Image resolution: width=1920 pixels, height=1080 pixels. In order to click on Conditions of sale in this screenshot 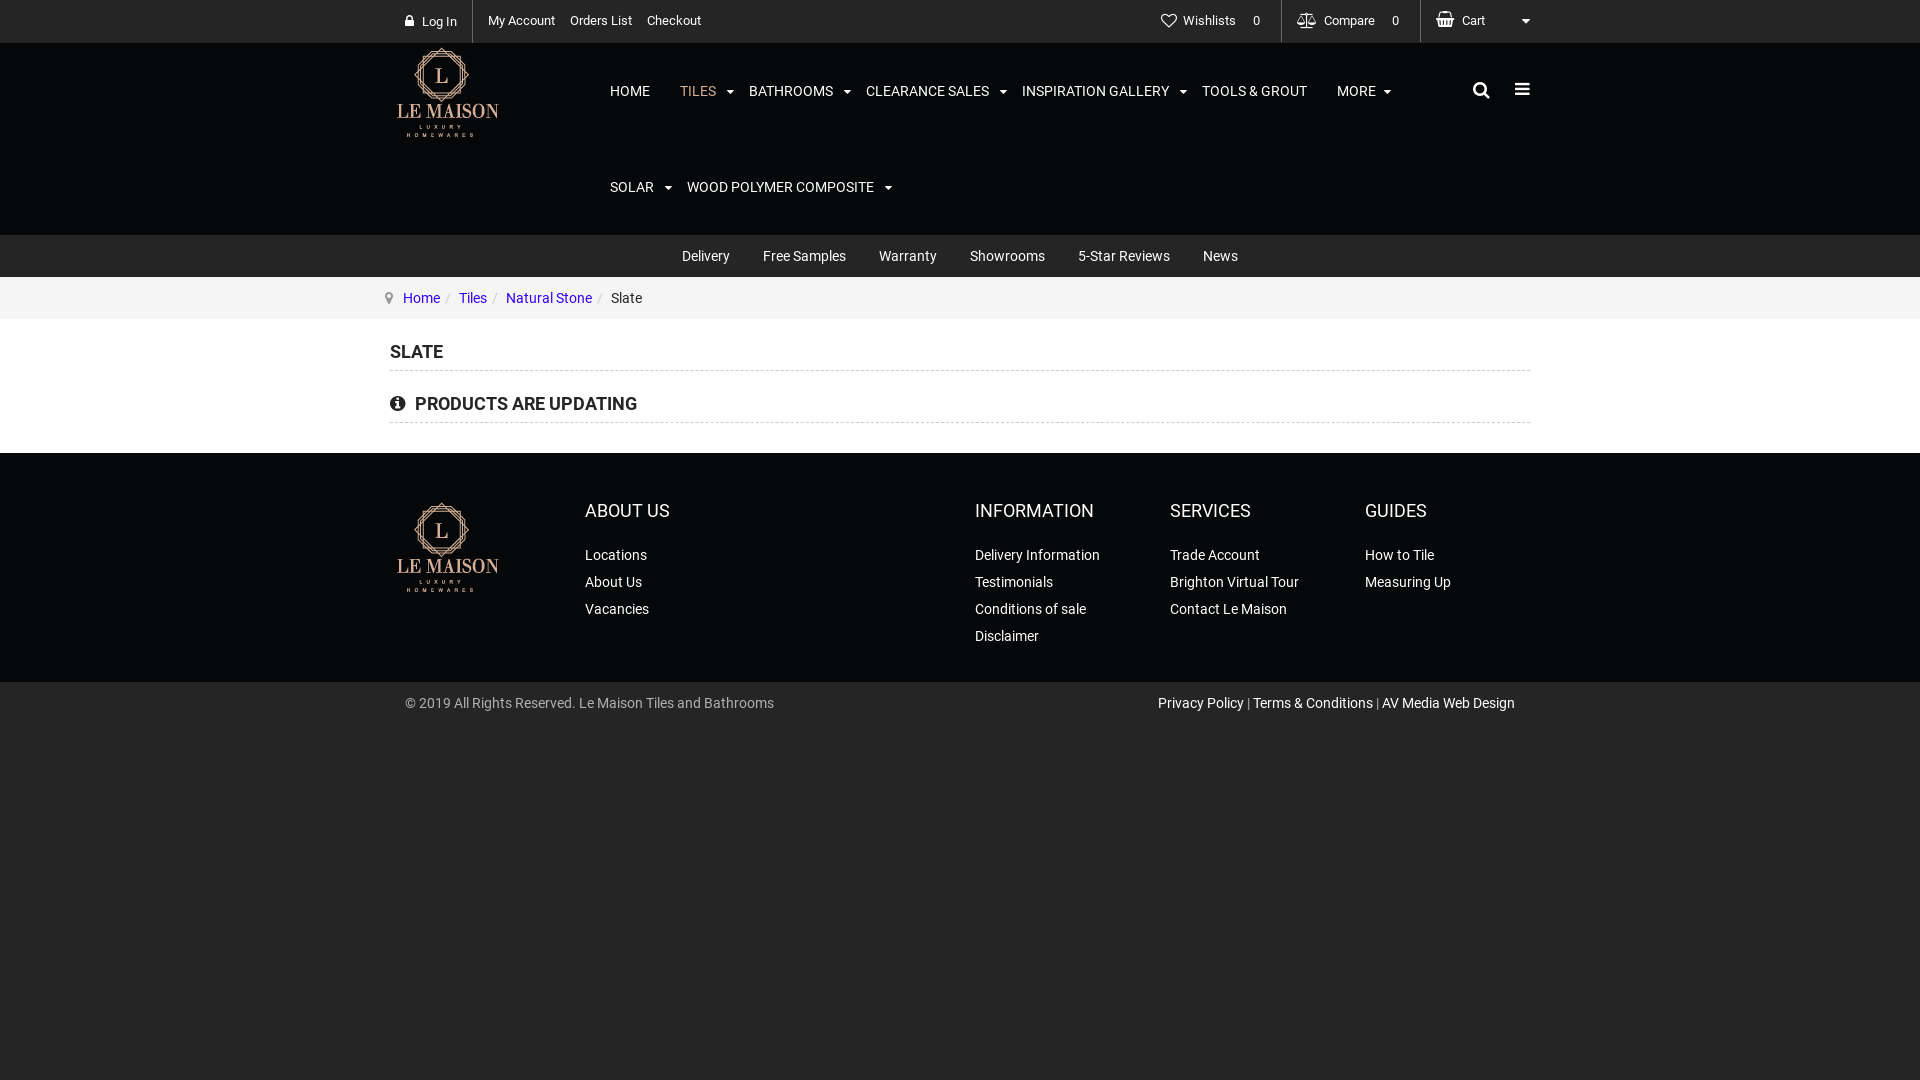, I will do `click(1030, 609)`.